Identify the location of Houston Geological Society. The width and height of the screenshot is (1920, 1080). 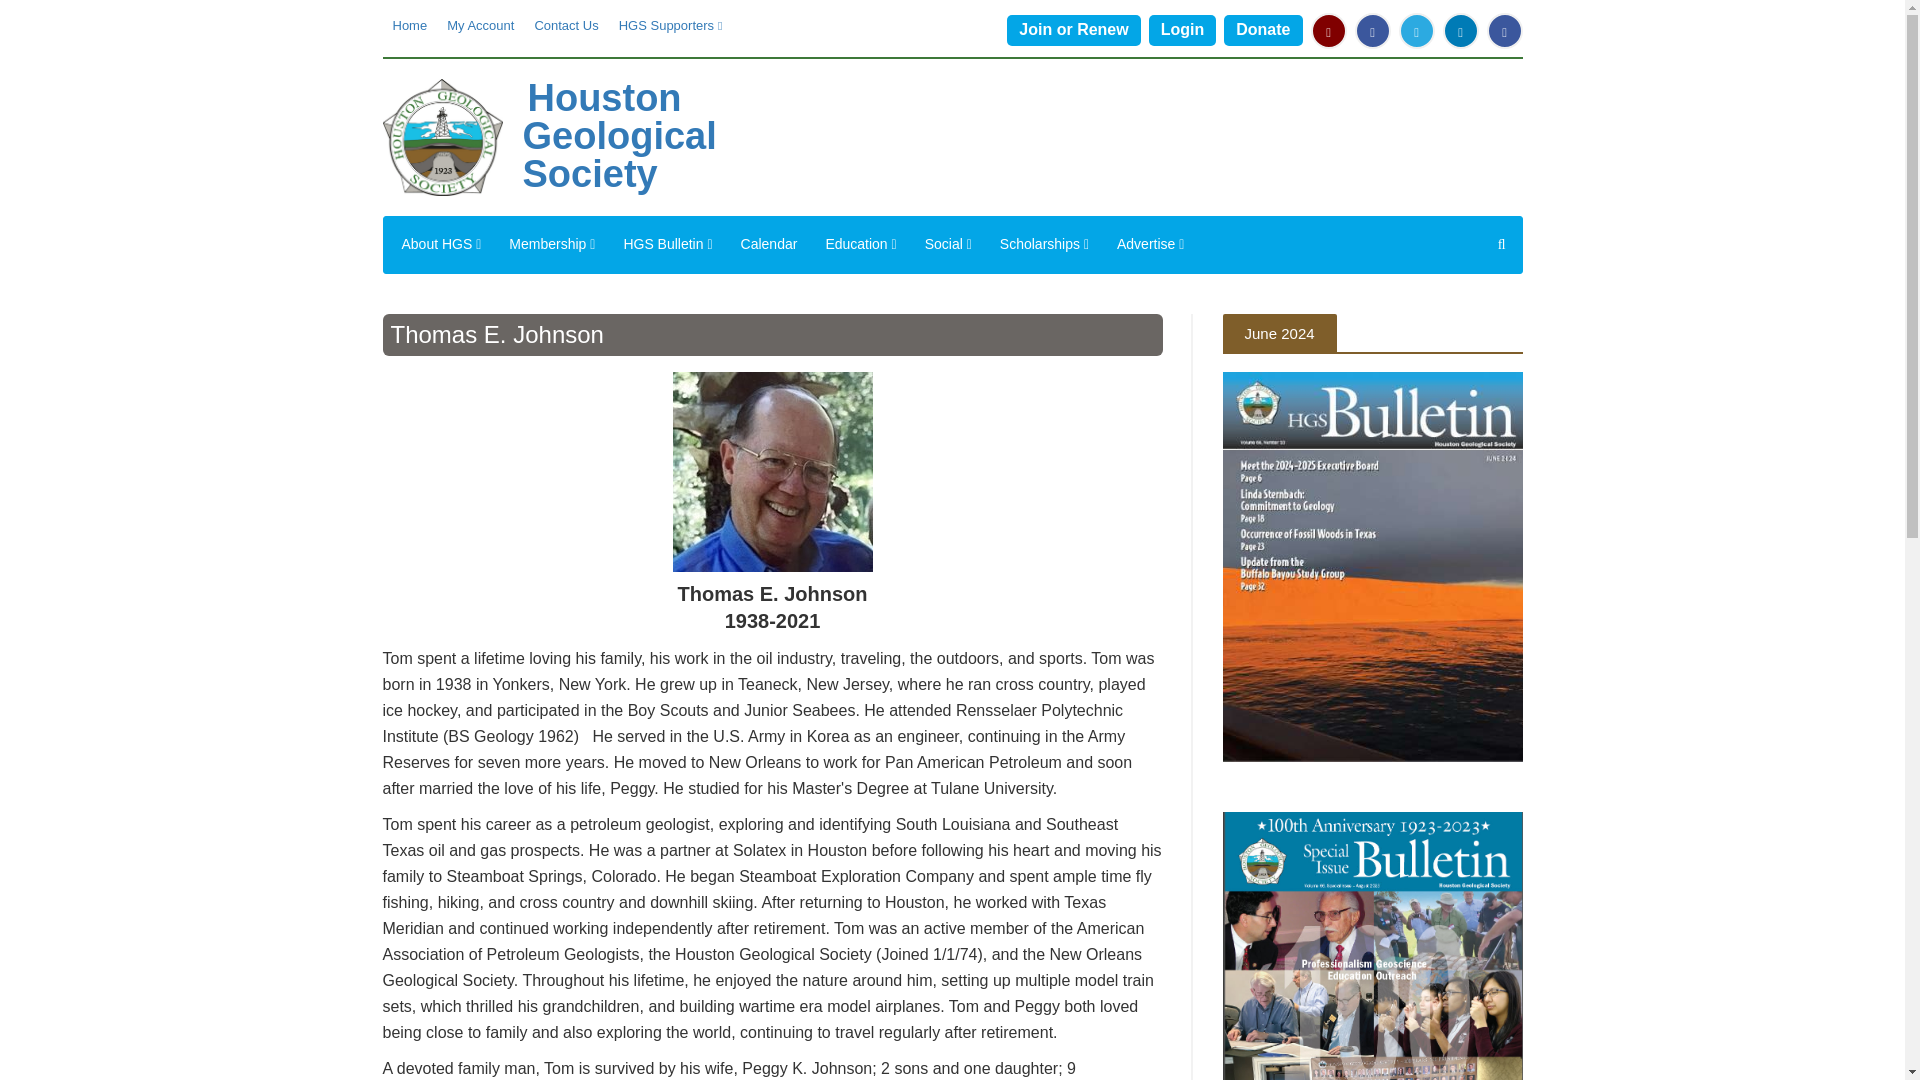
(619, 136).